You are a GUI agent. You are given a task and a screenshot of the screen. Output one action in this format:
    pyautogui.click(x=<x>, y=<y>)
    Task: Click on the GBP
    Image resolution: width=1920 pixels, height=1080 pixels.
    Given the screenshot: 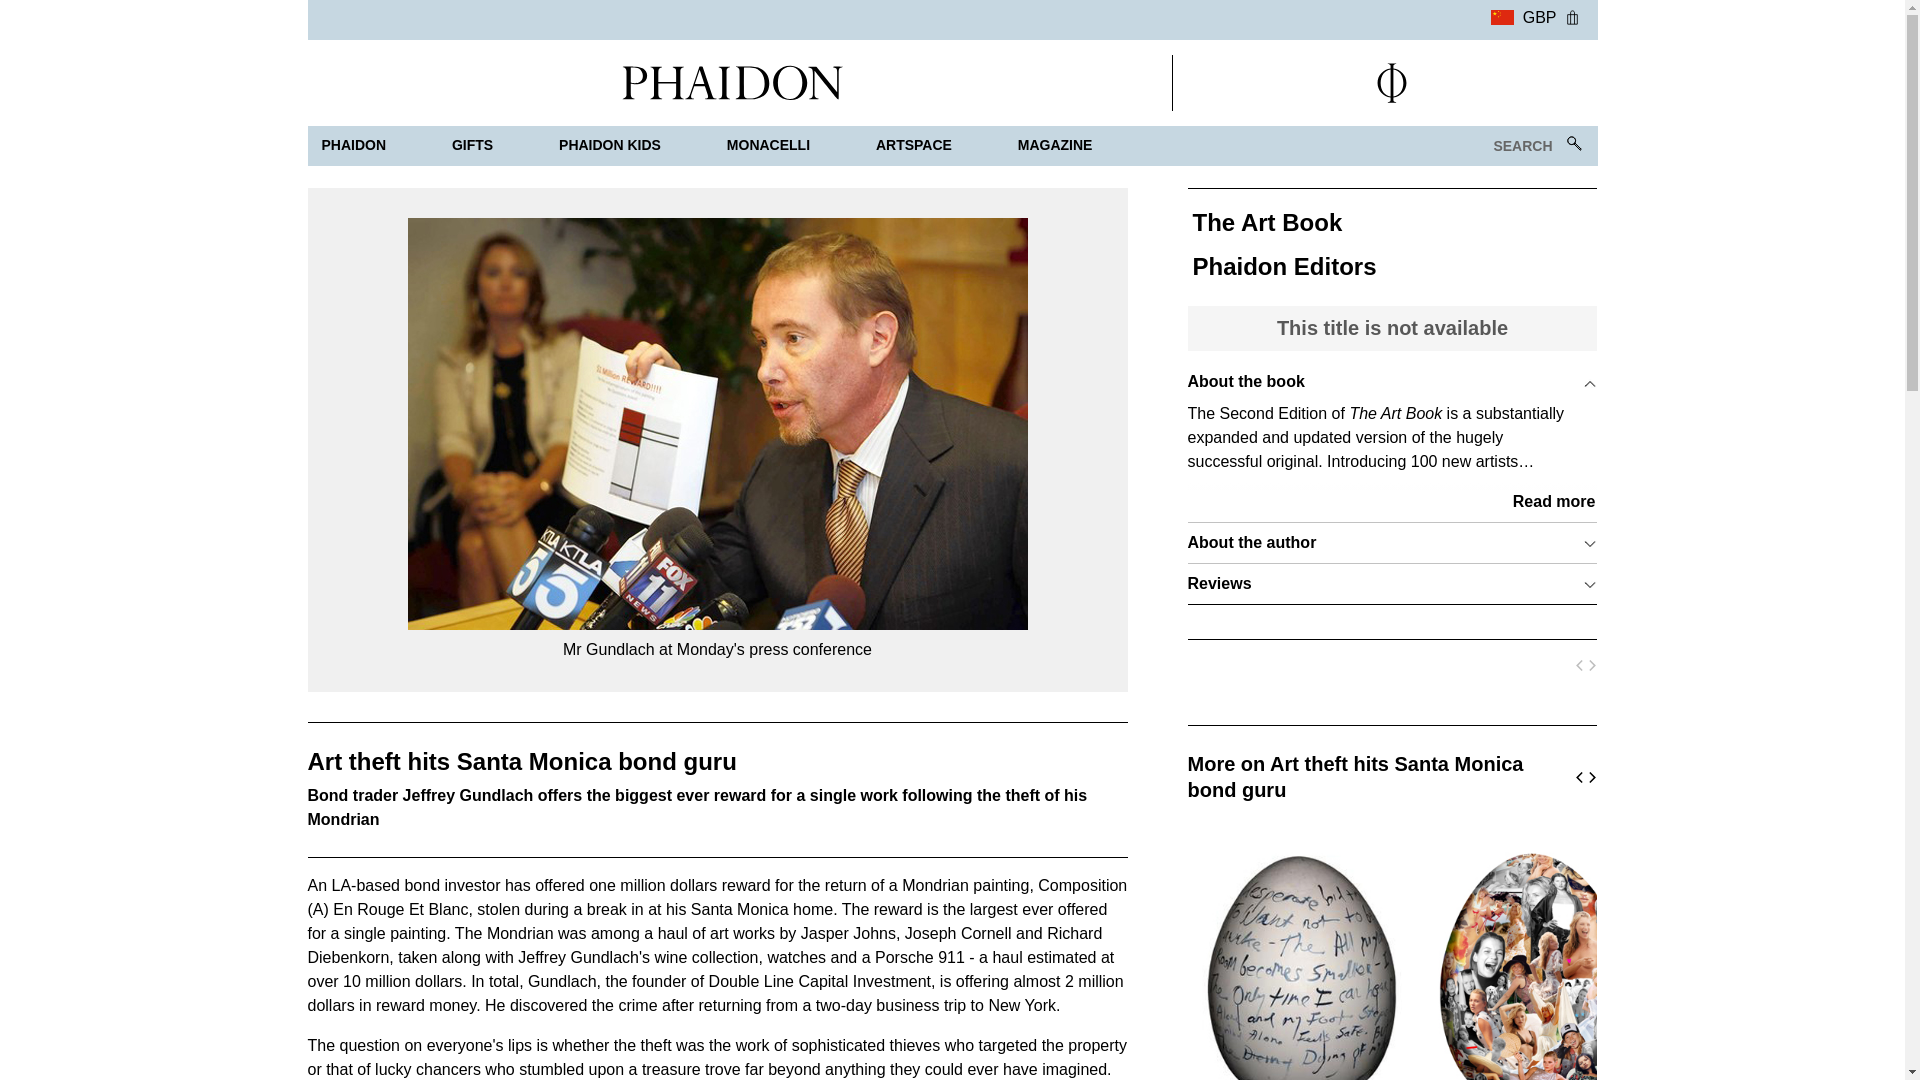 What is the action you would take?
    pyautogui.click(x=1523, y=15)
    